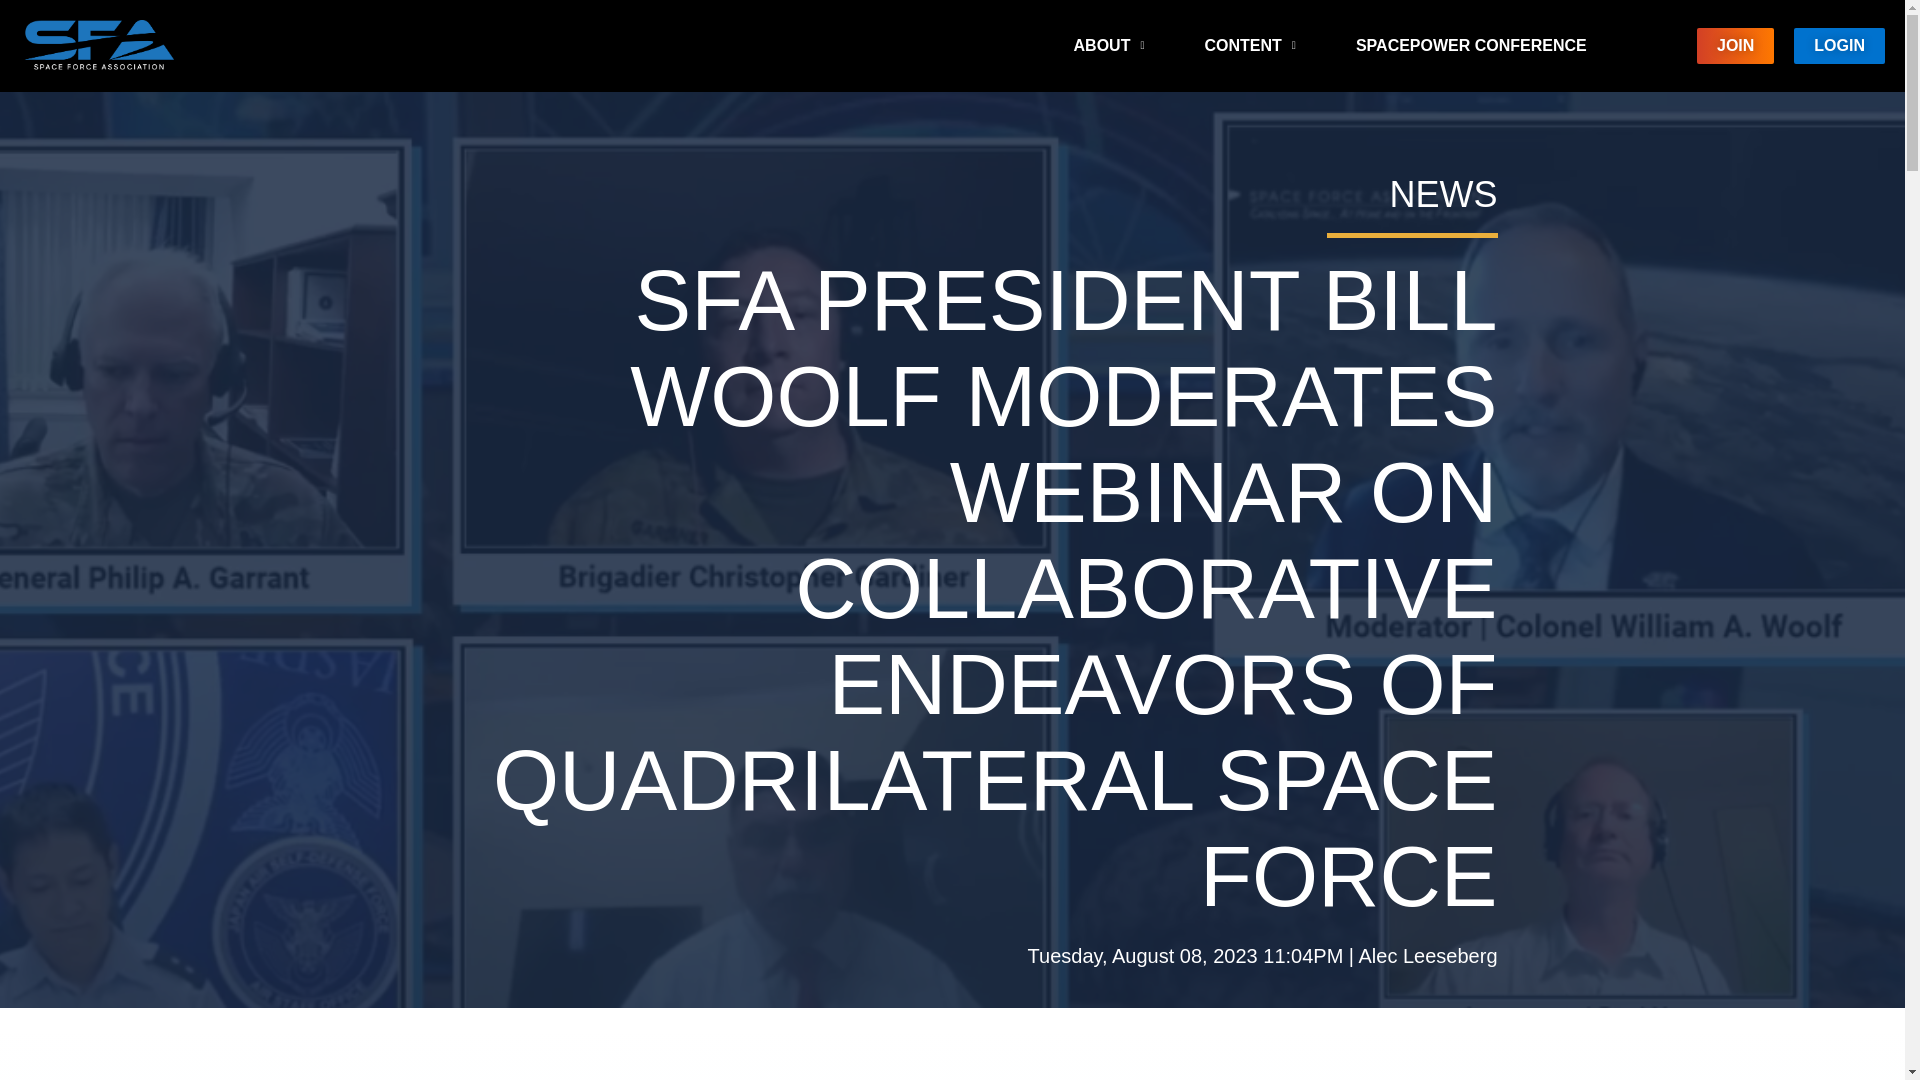 Image resolution: width=1920 pixels, height=1080 pixels. What do you see at coordinates (1736, 46) in the screenshot?
I see `JOIN` at bounding box center [1736, 46].